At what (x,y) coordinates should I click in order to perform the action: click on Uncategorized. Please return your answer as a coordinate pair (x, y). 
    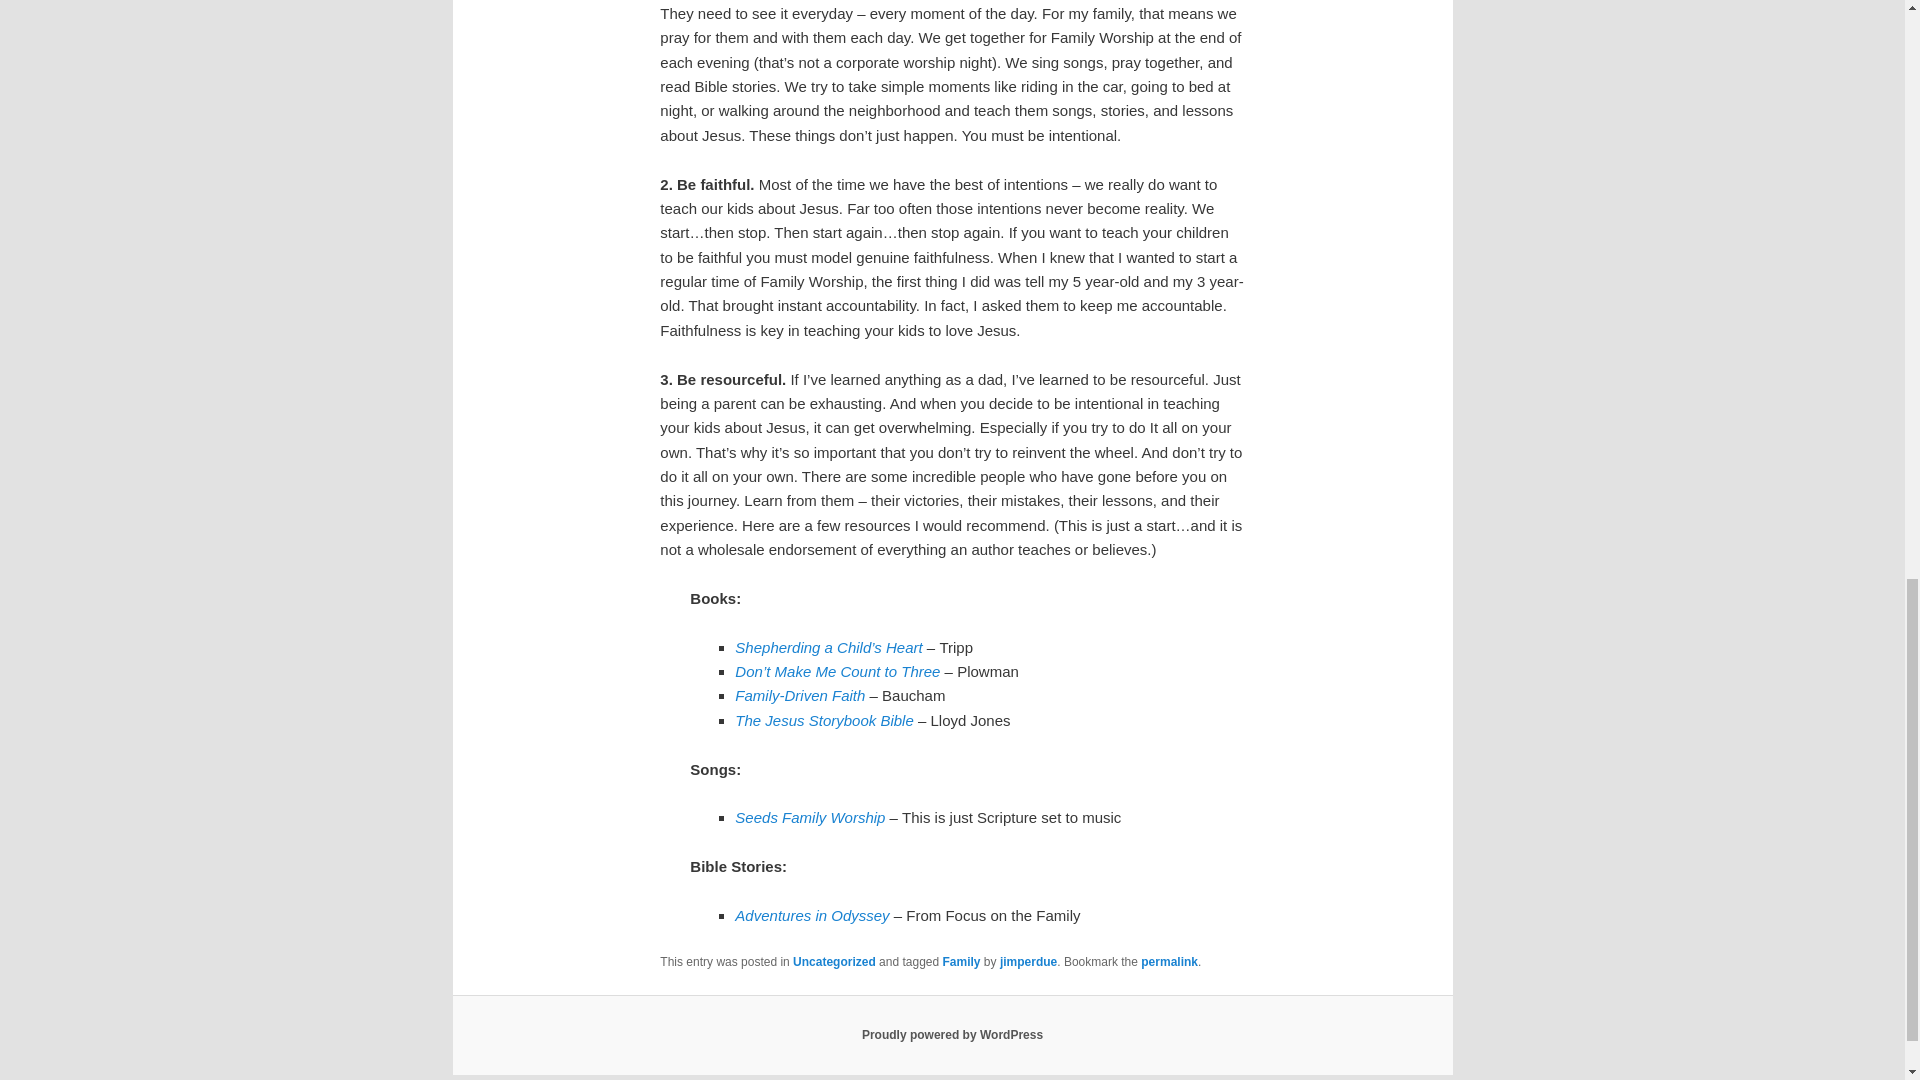
    Looking at the image, I should click on (834, 961).